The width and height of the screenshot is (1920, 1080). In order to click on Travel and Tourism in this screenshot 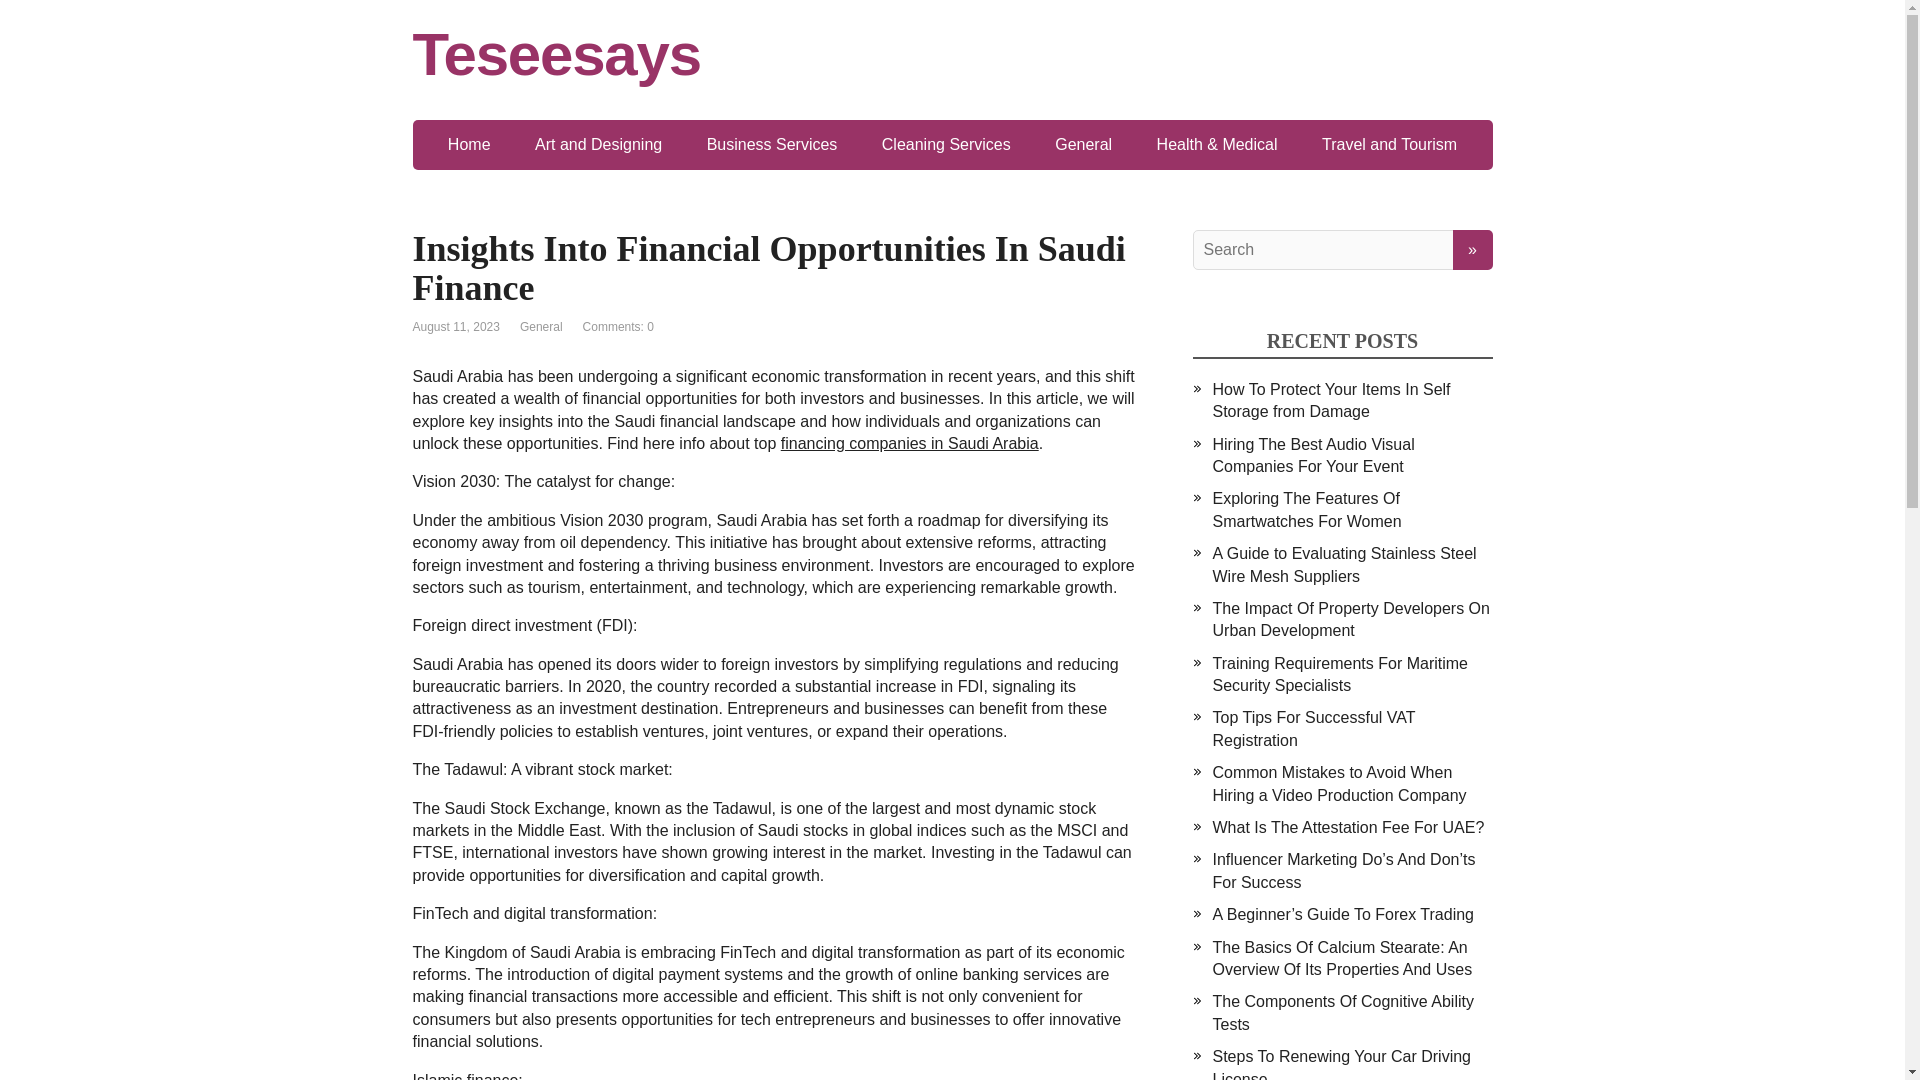, I will do `click(1388, 144)`.